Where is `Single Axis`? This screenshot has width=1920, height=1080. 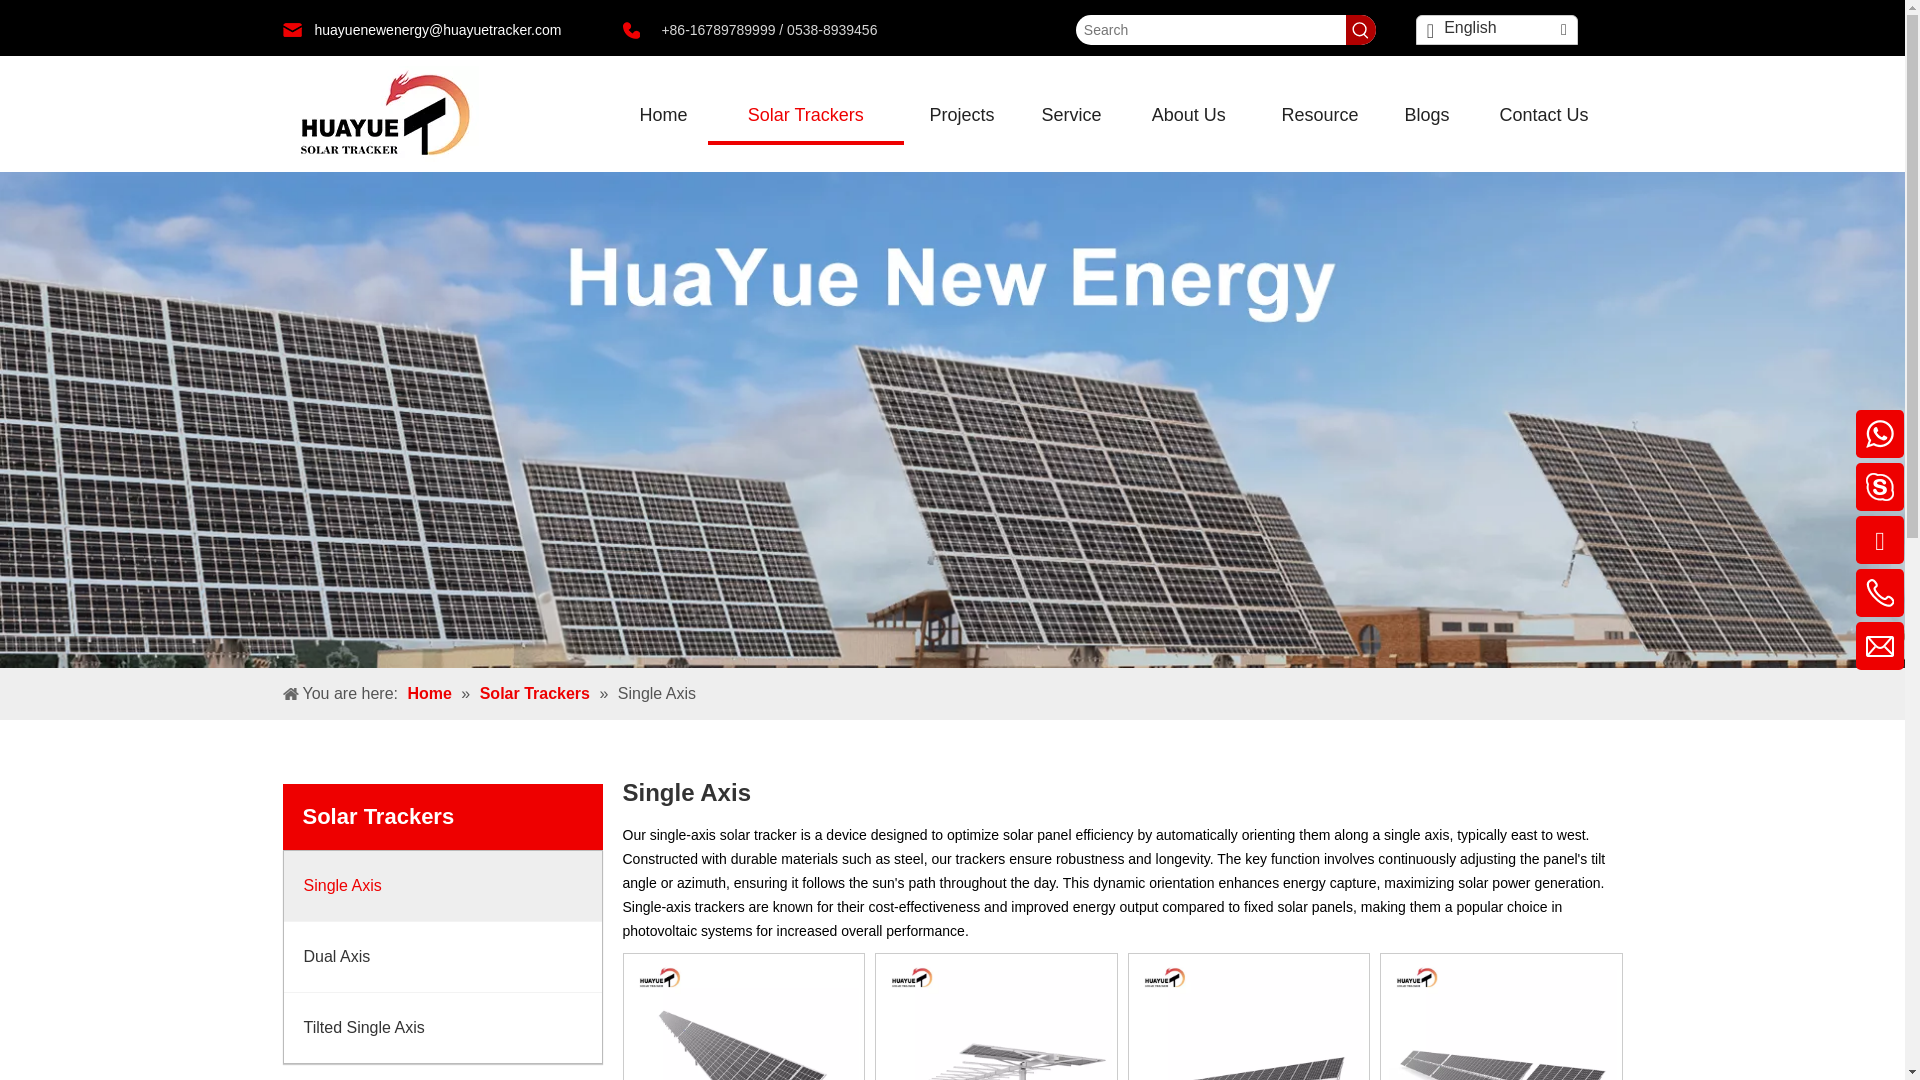
Single Axis is located at coordinates (443, 886).